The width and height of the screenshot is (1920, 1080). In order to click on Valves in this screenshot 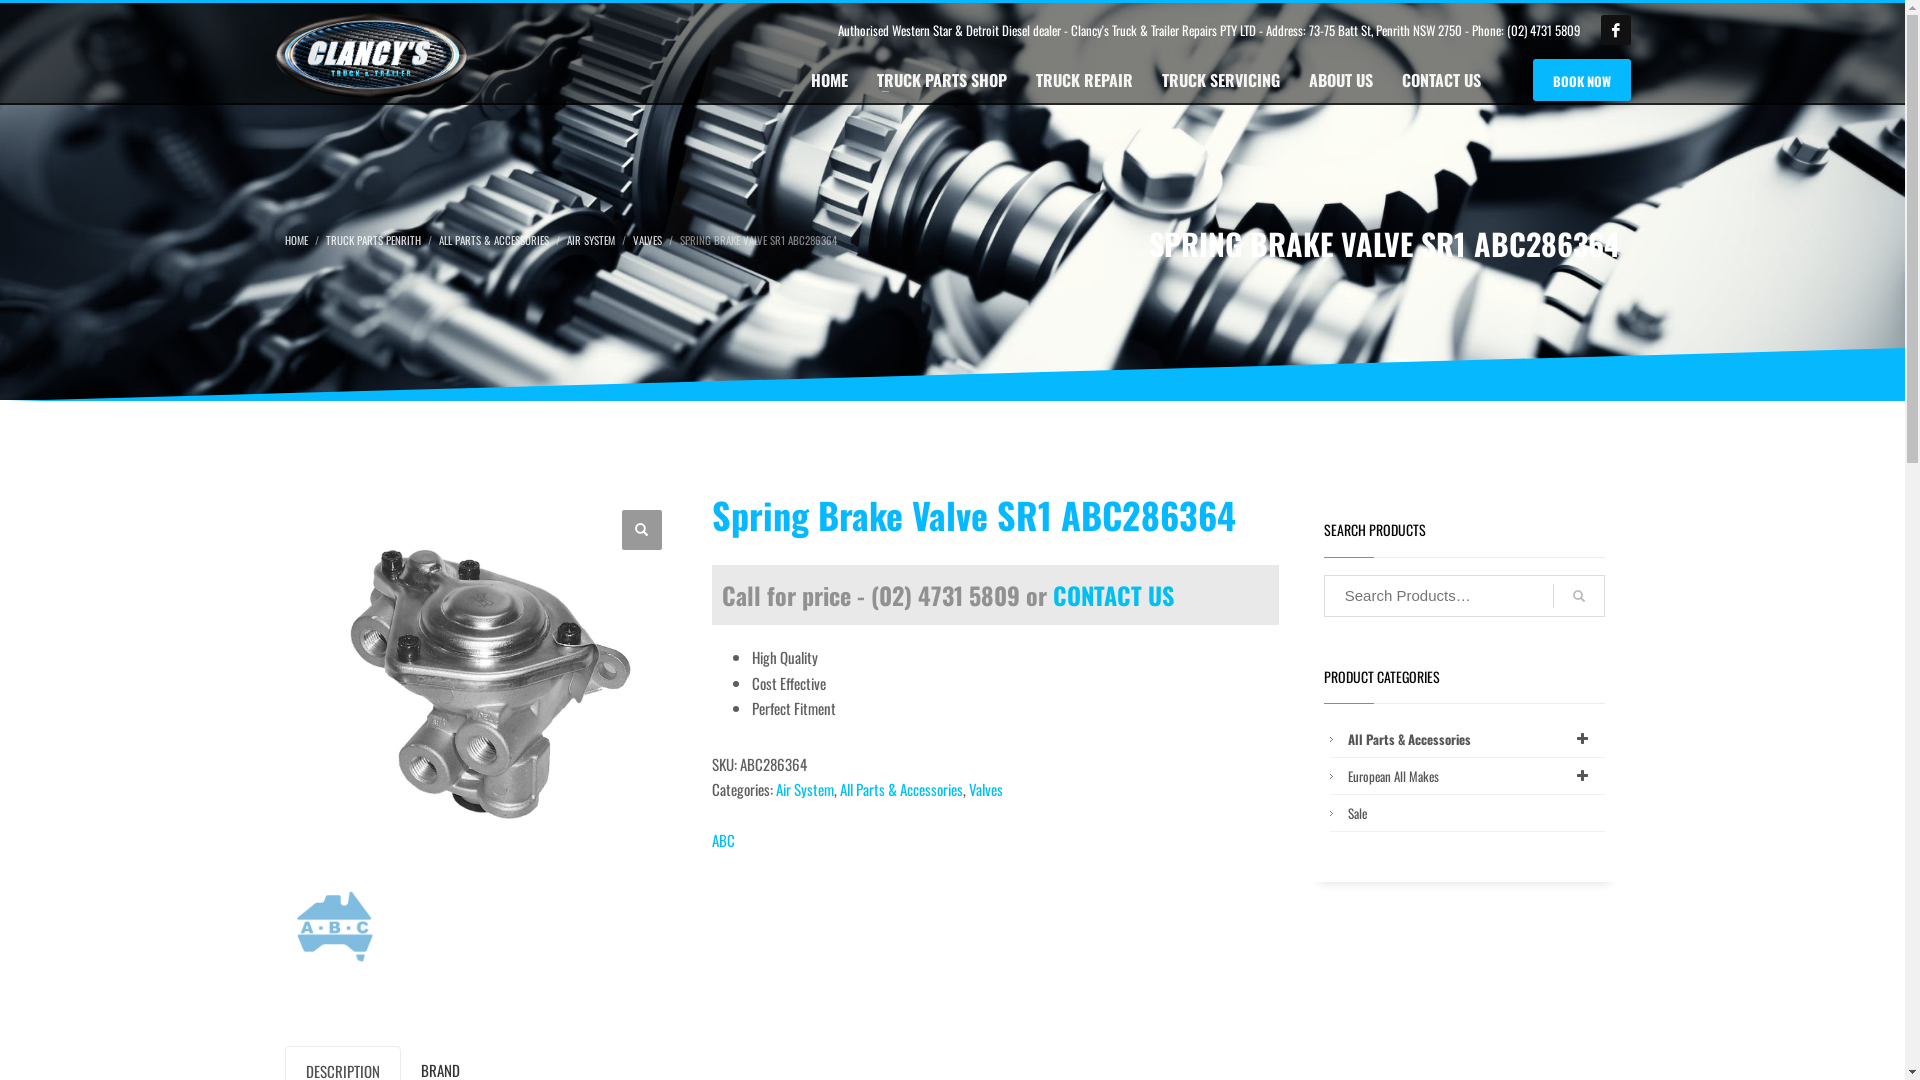, I will do `click(985, 789)`.